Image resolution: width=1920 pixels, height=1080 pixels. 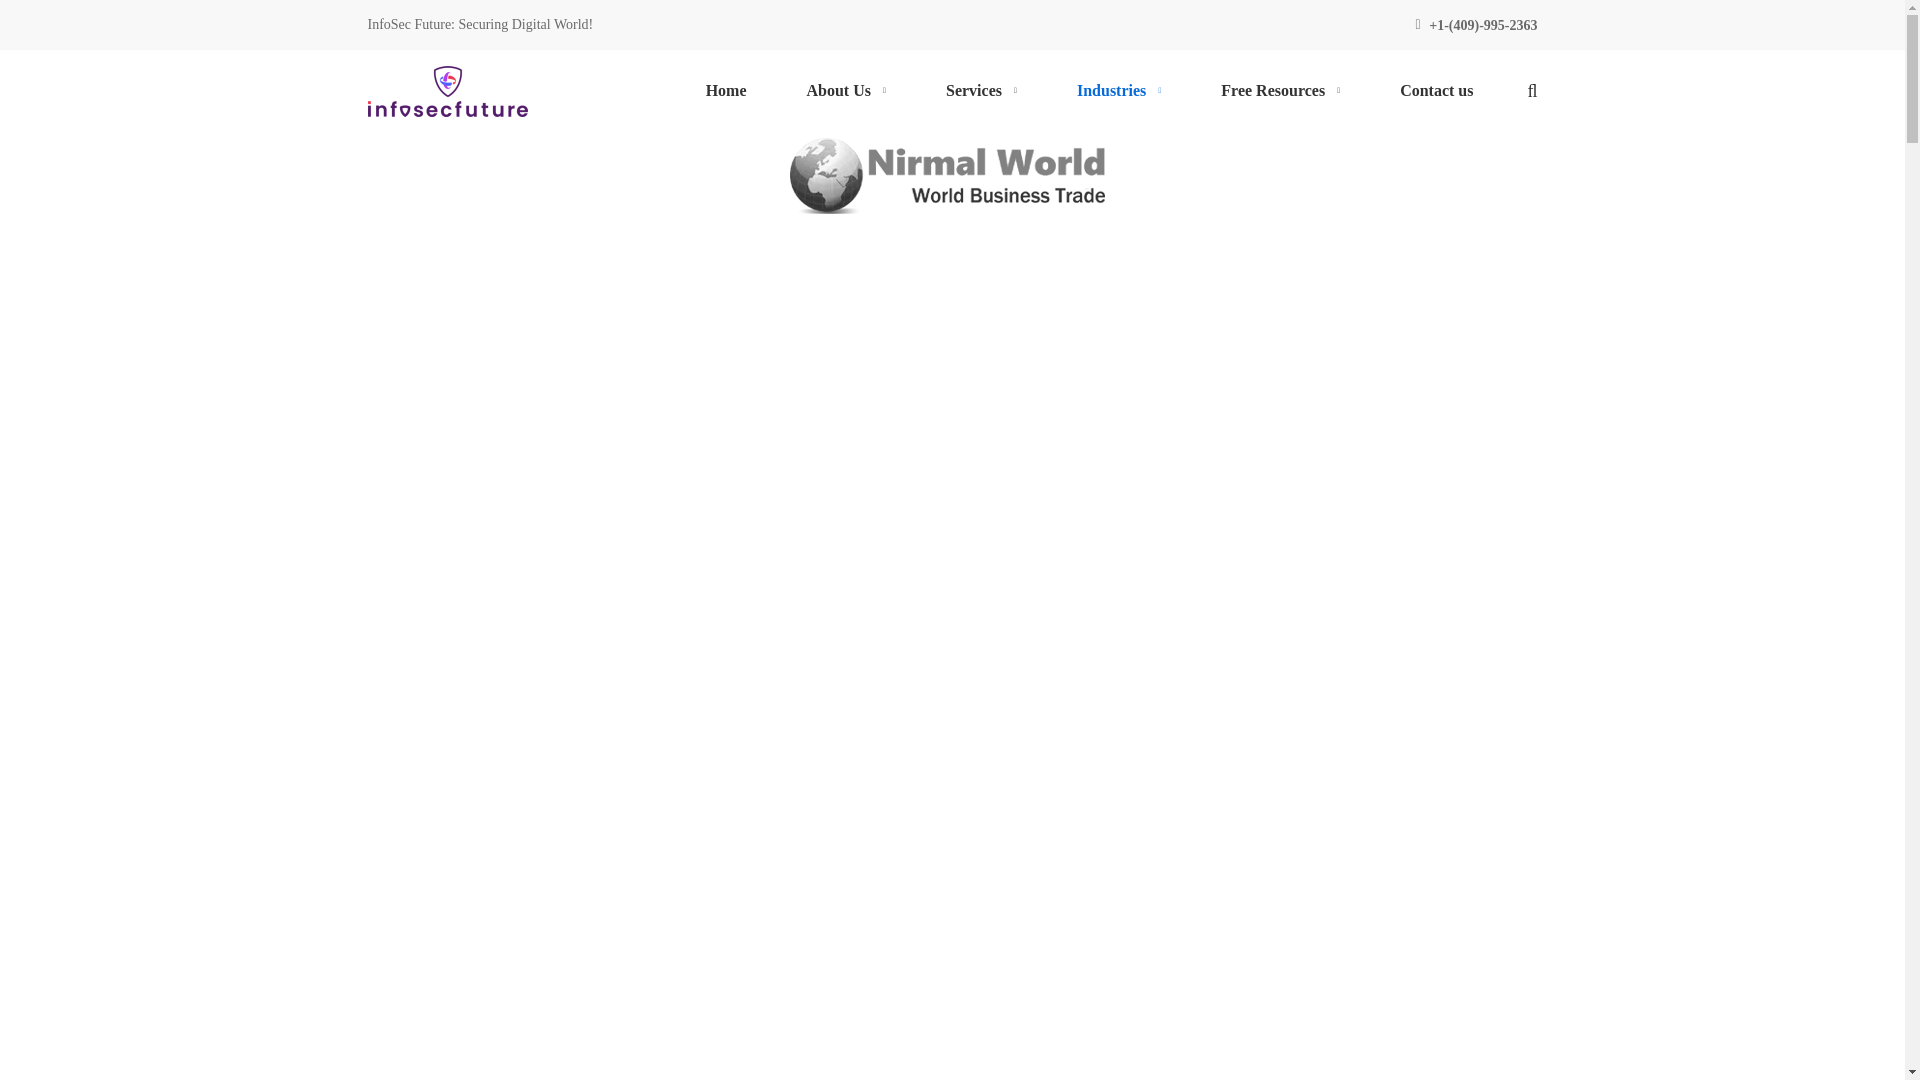 What do you see at coordinates (846, 90) in the screenshot?
I see `About Us` at bounding box center [846, 90].